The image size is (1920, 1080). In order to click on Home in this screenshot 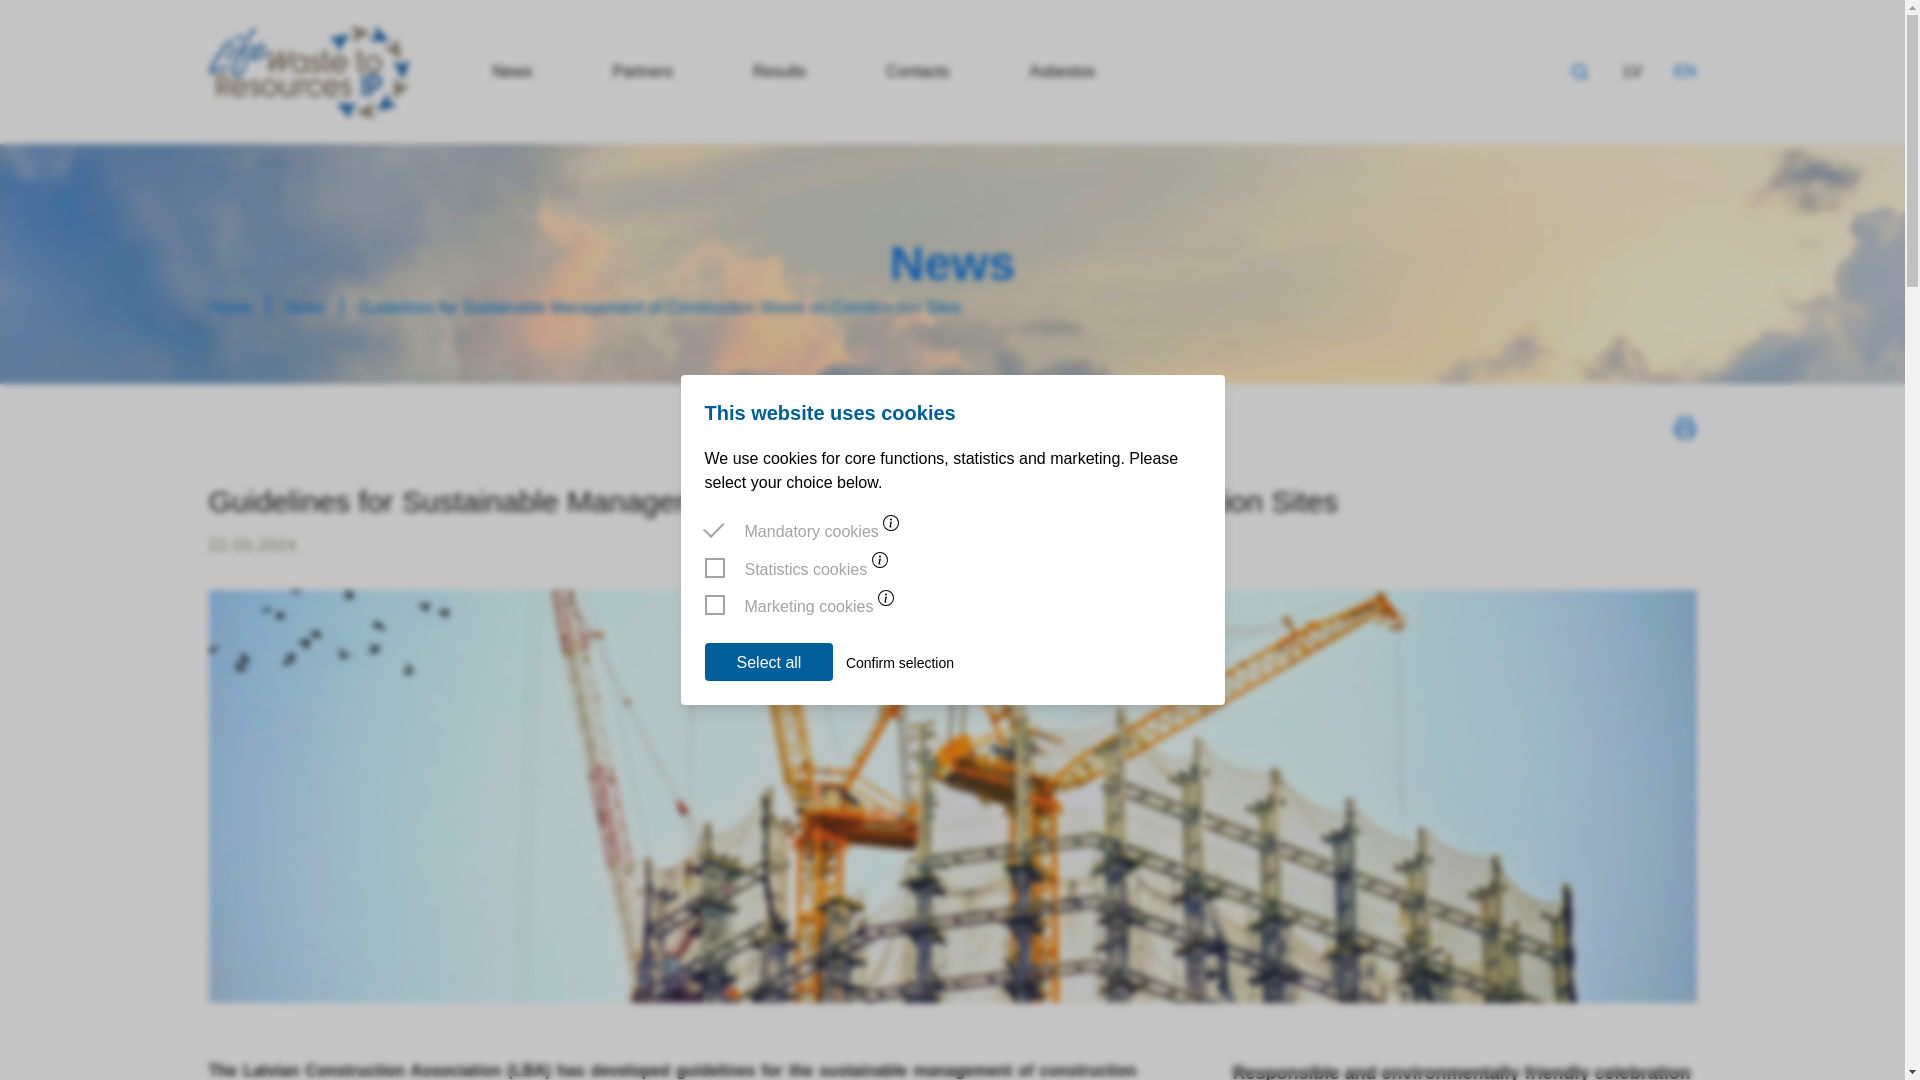, I will do `click(229, 307)`.